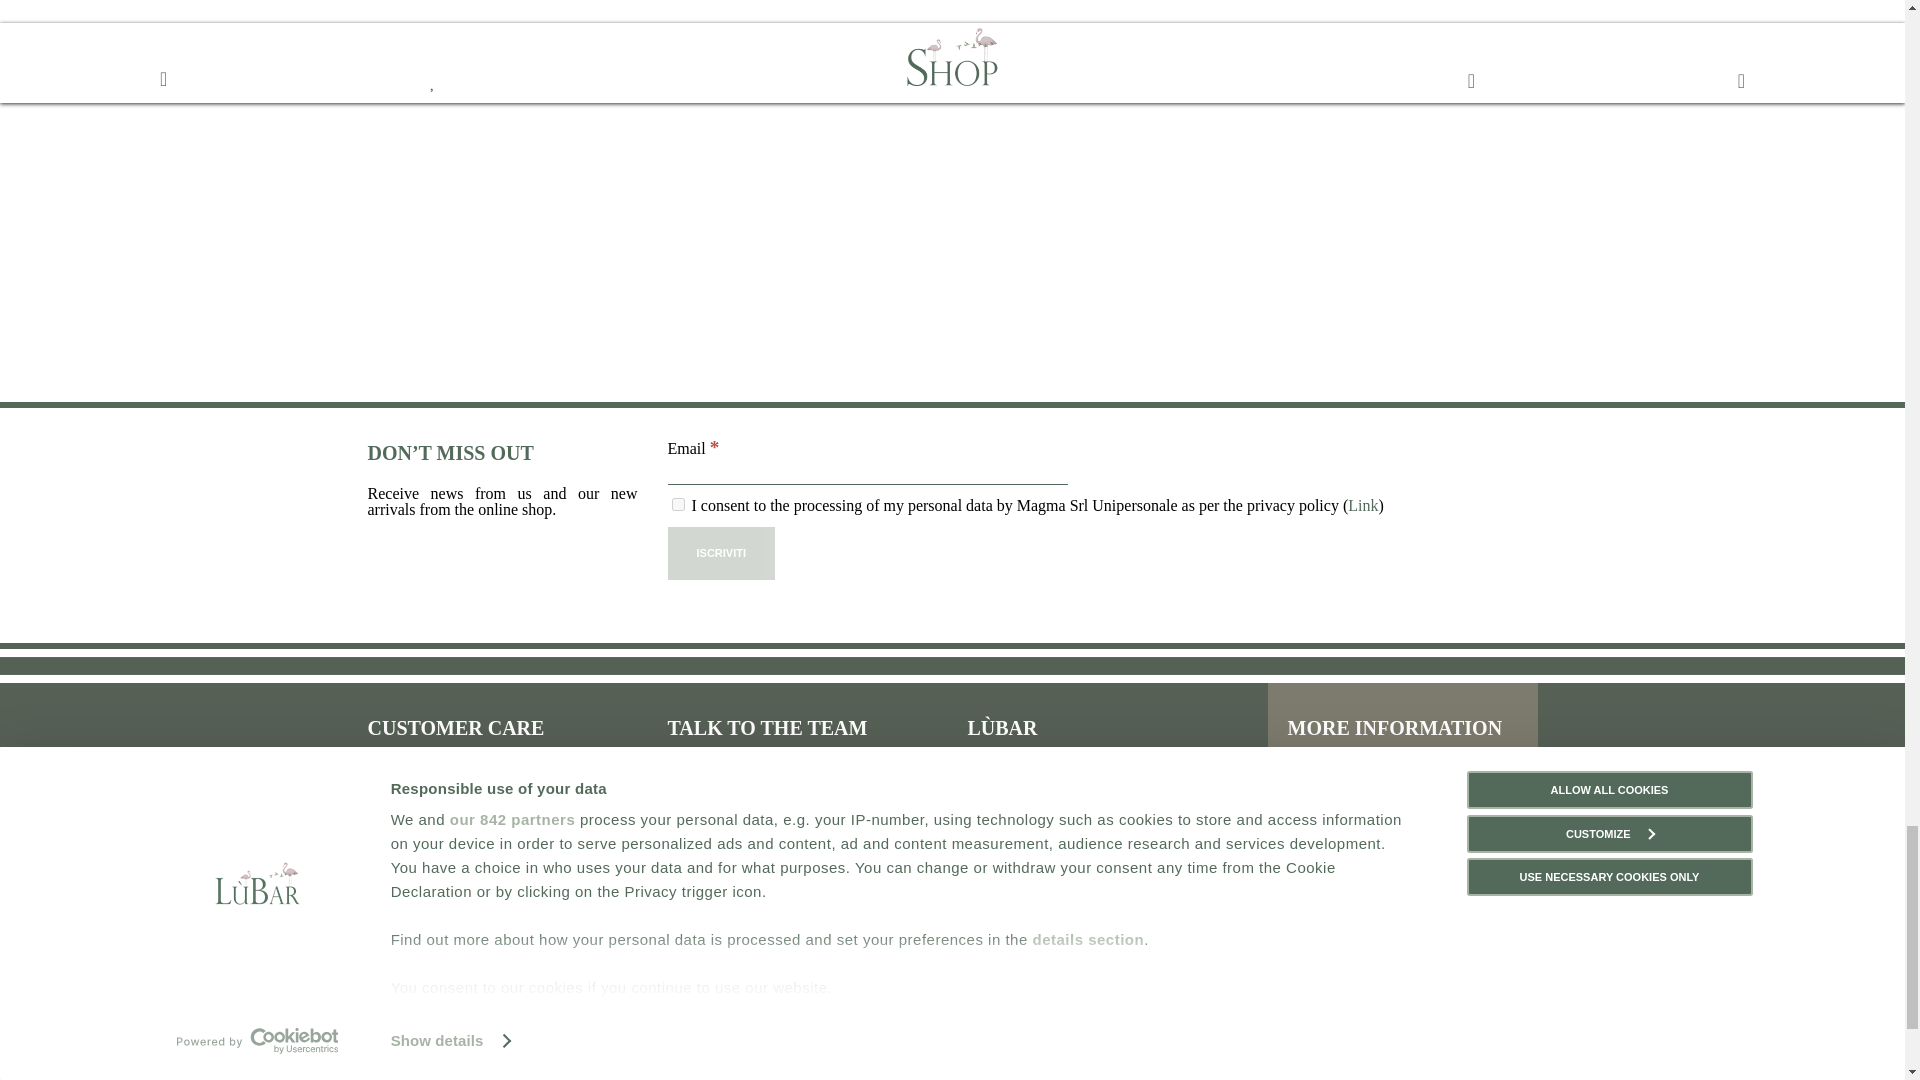  What do you see at coordinates (678, 504) in the screenshot?
I see `1` at bounding box center [678, 504].